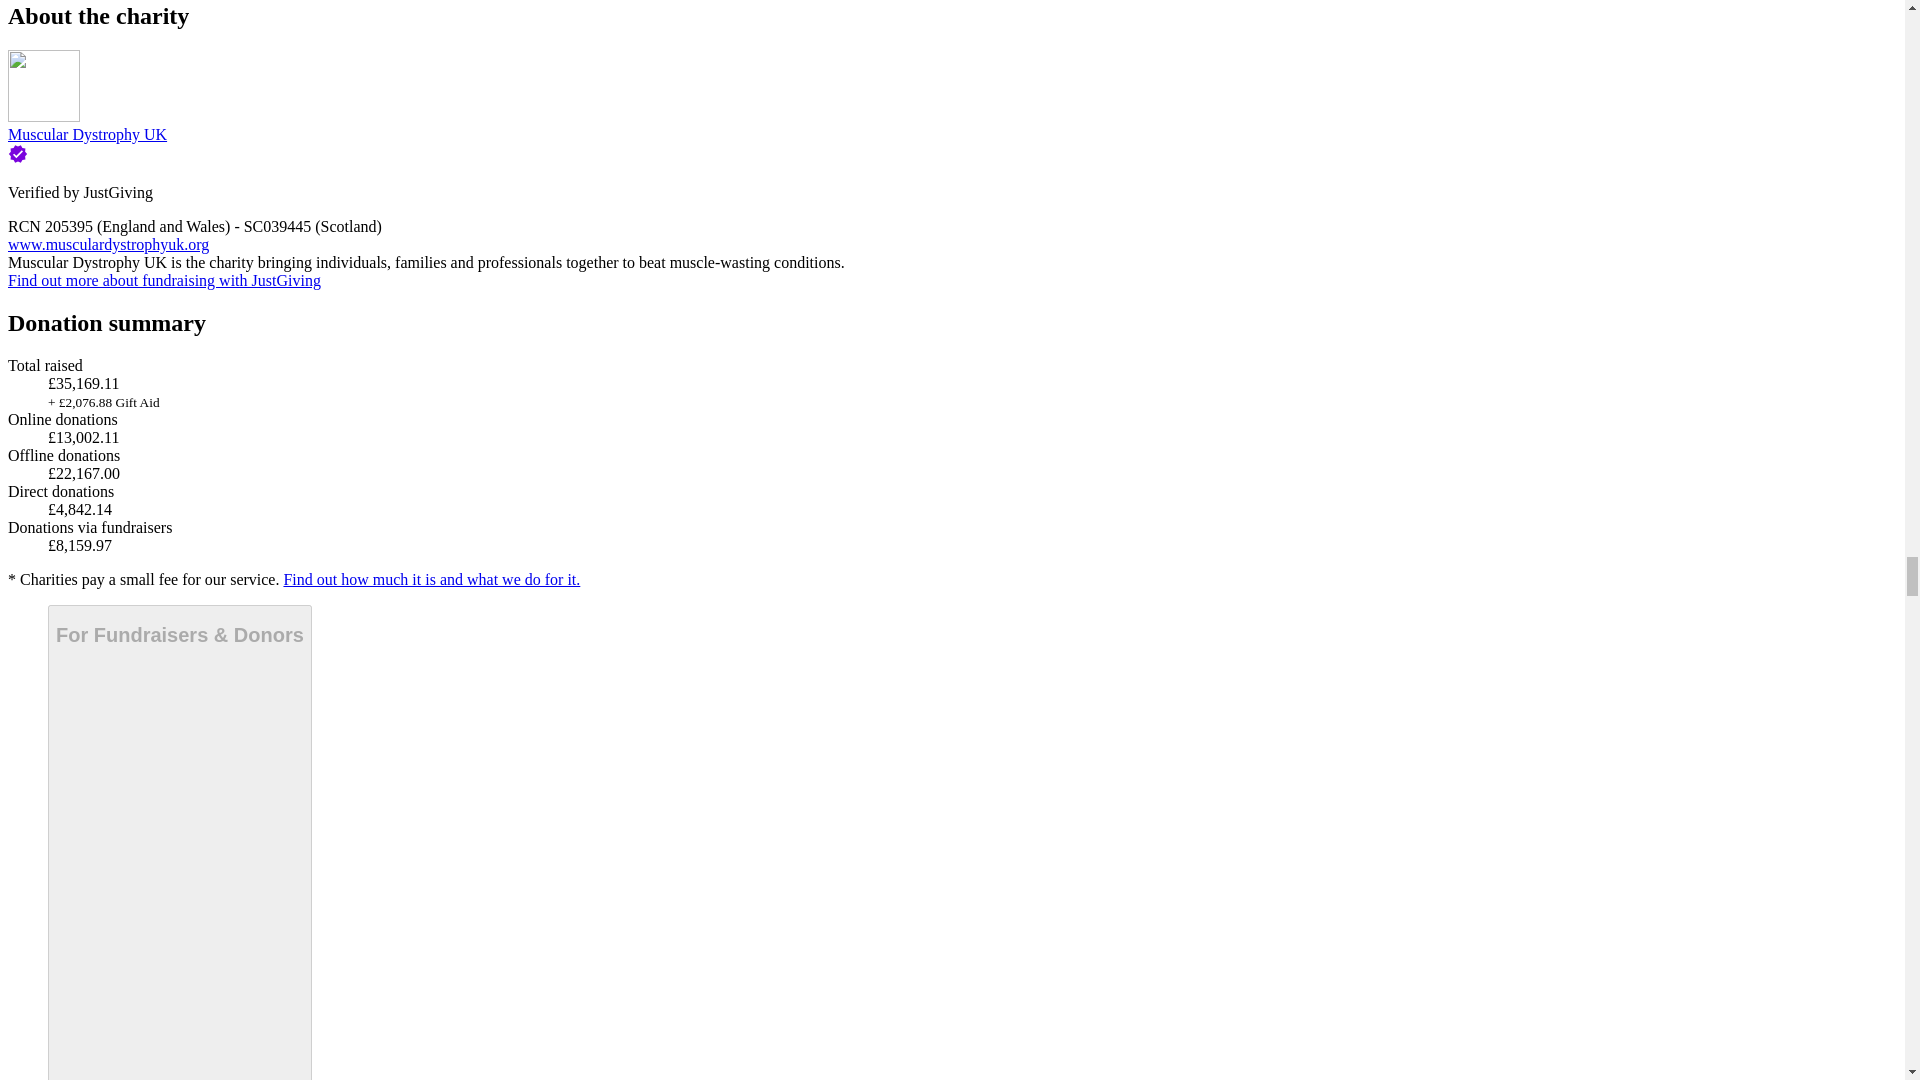 This screenshot has height=1080, width=1920. What do you see at coordinates (108, 244) in the screenshot?
I see `www.musculardystrophyuk.org` at bounding box center [108, 244].